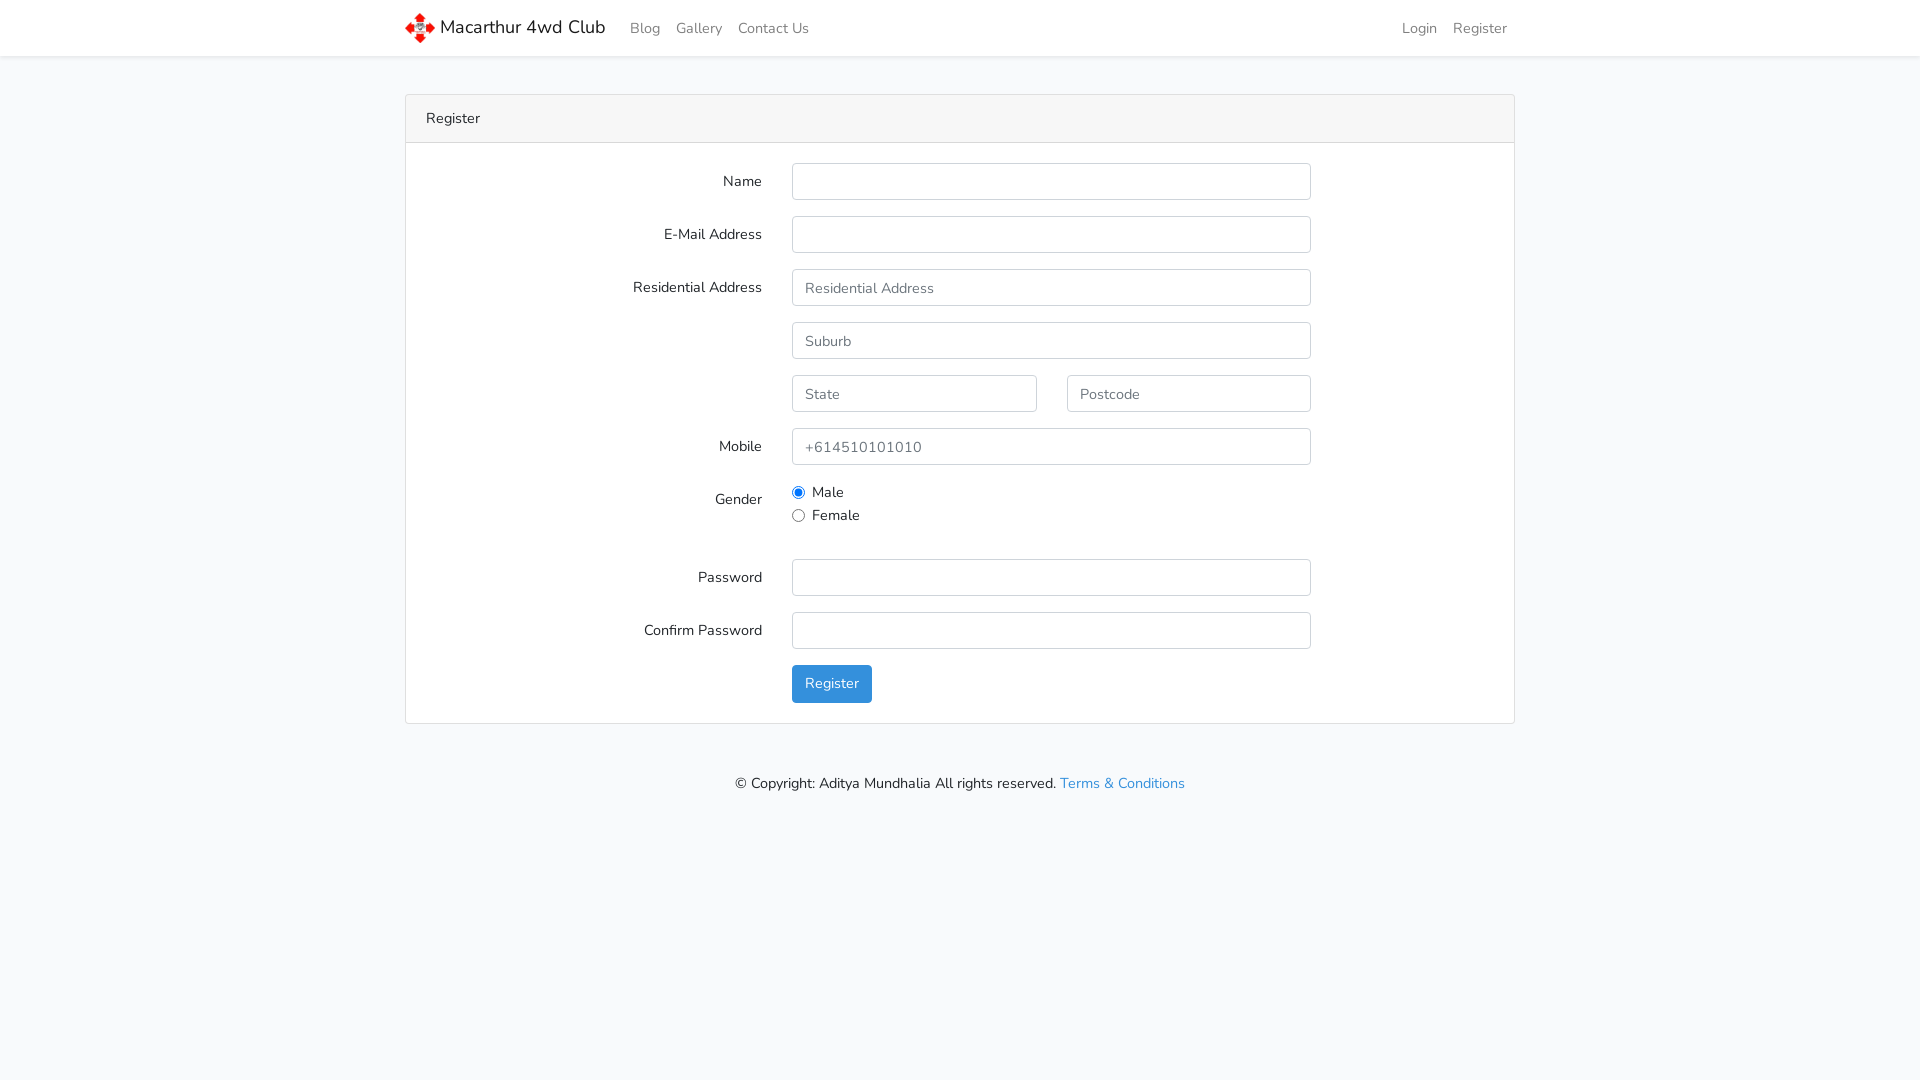 The width and height of the screenshot is (1920, 1080). I want to click on Gallery, so click(699, 28).